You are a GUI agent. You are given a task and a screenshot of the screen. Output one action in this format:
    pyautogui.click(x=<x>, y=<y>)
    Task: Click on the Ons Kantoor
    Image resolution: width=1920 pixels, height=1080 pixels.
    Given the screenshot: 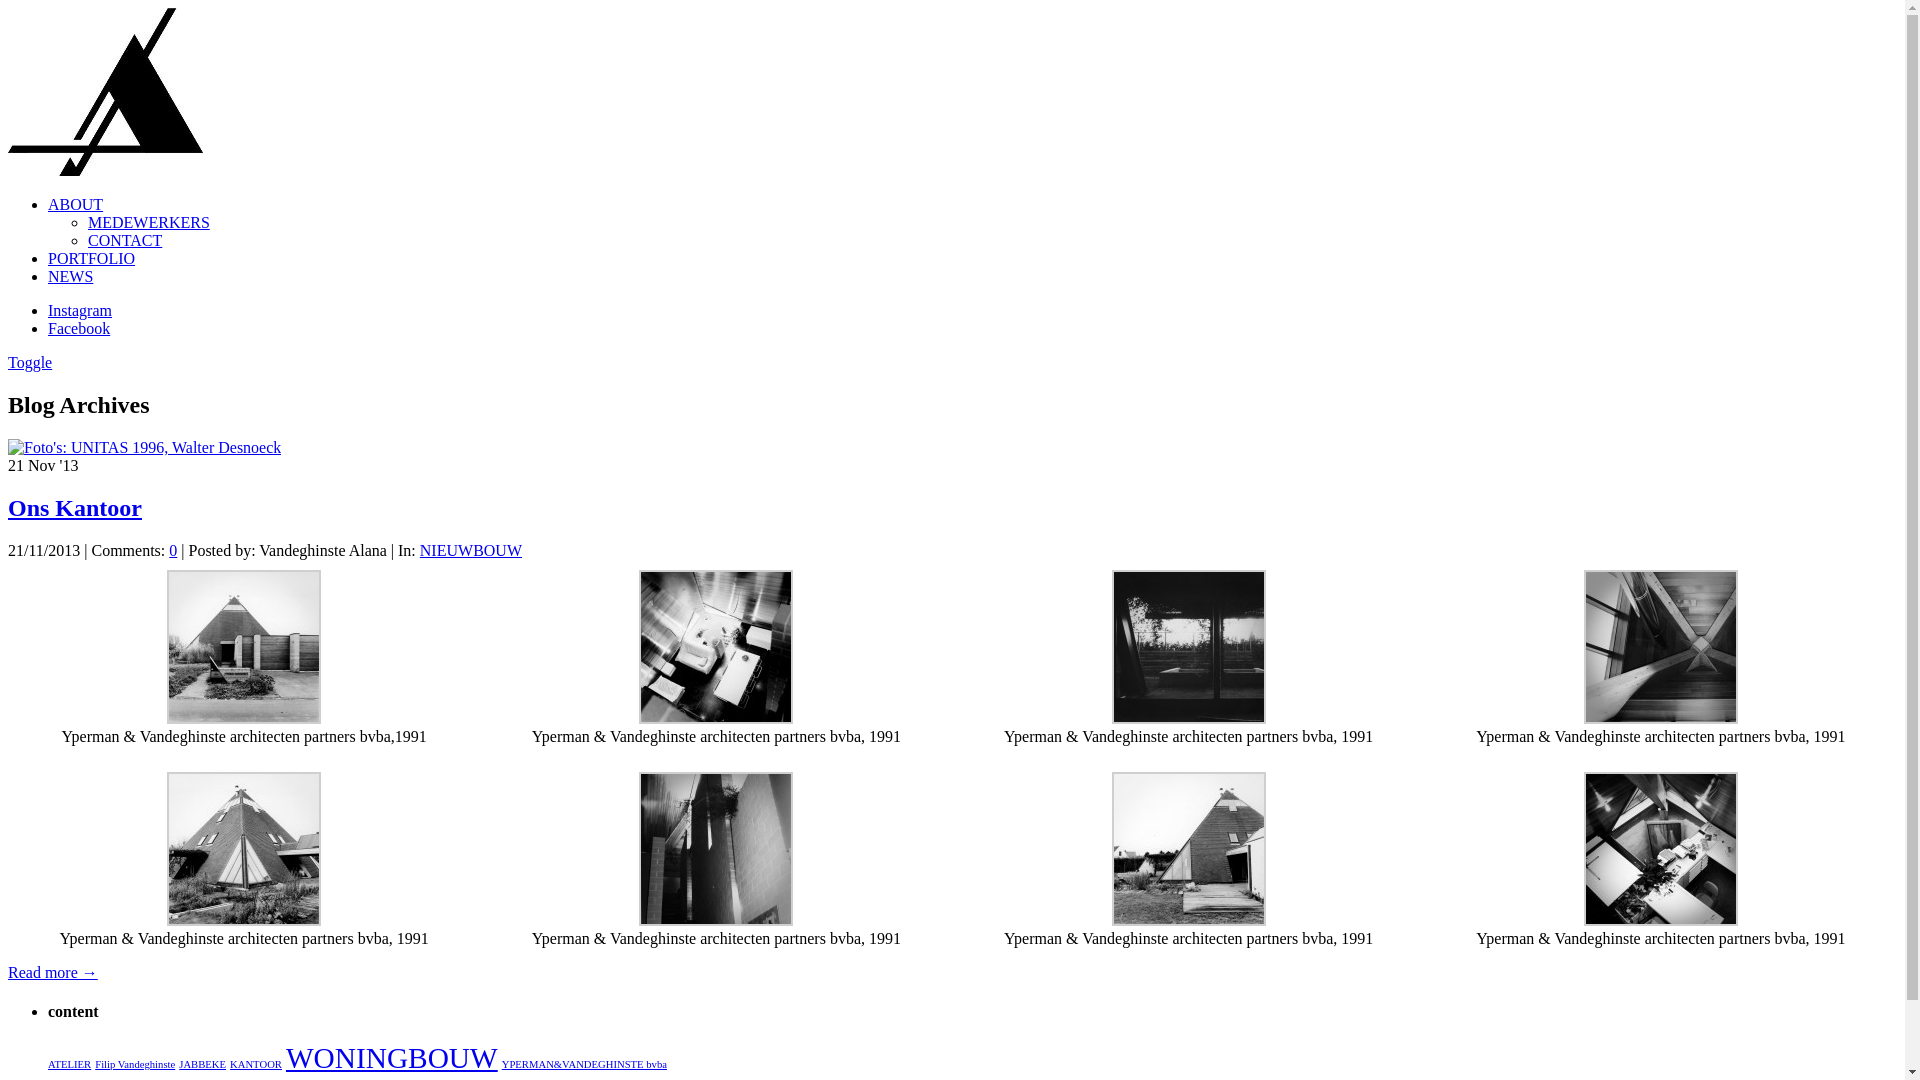 What is the action you would take?
    pyautogui.click(x=144, y=448)
    